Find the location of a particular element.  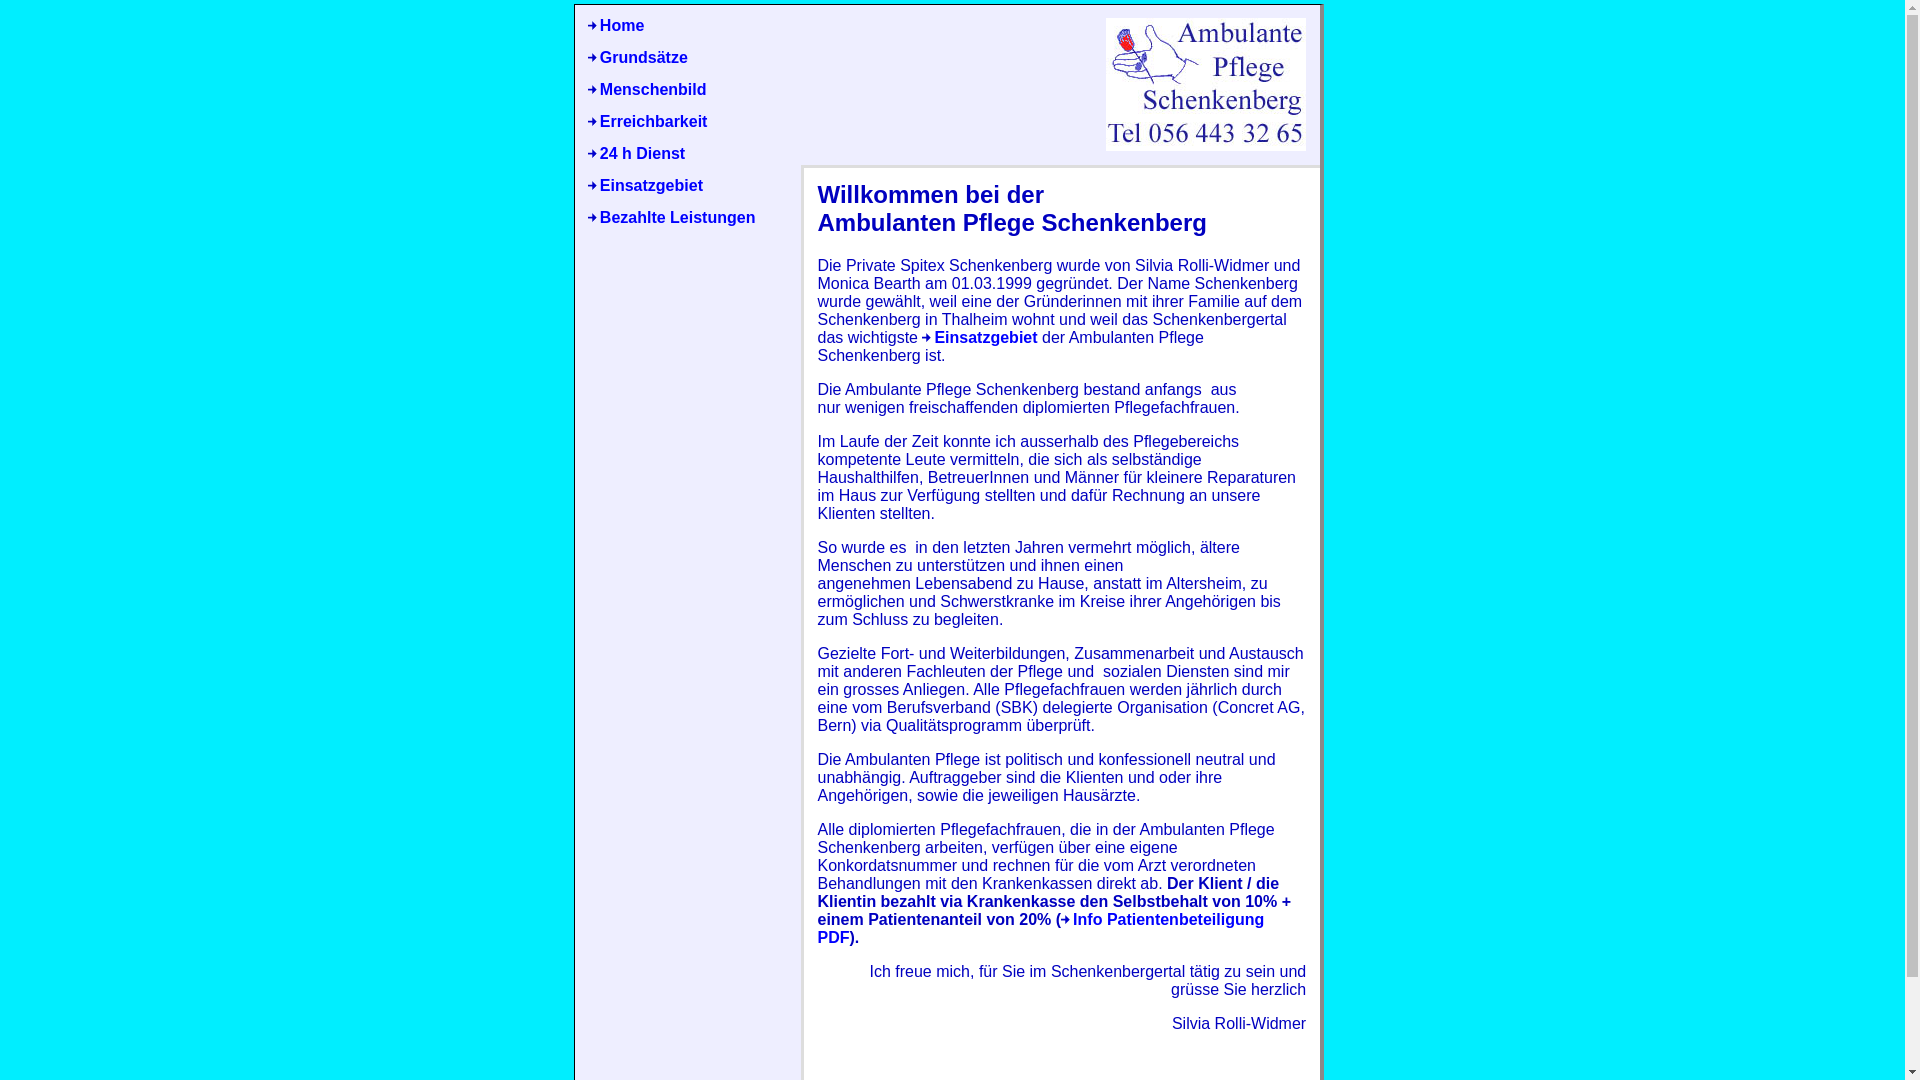

Bezahlte Leistungen is located at coordinates (672, 218).